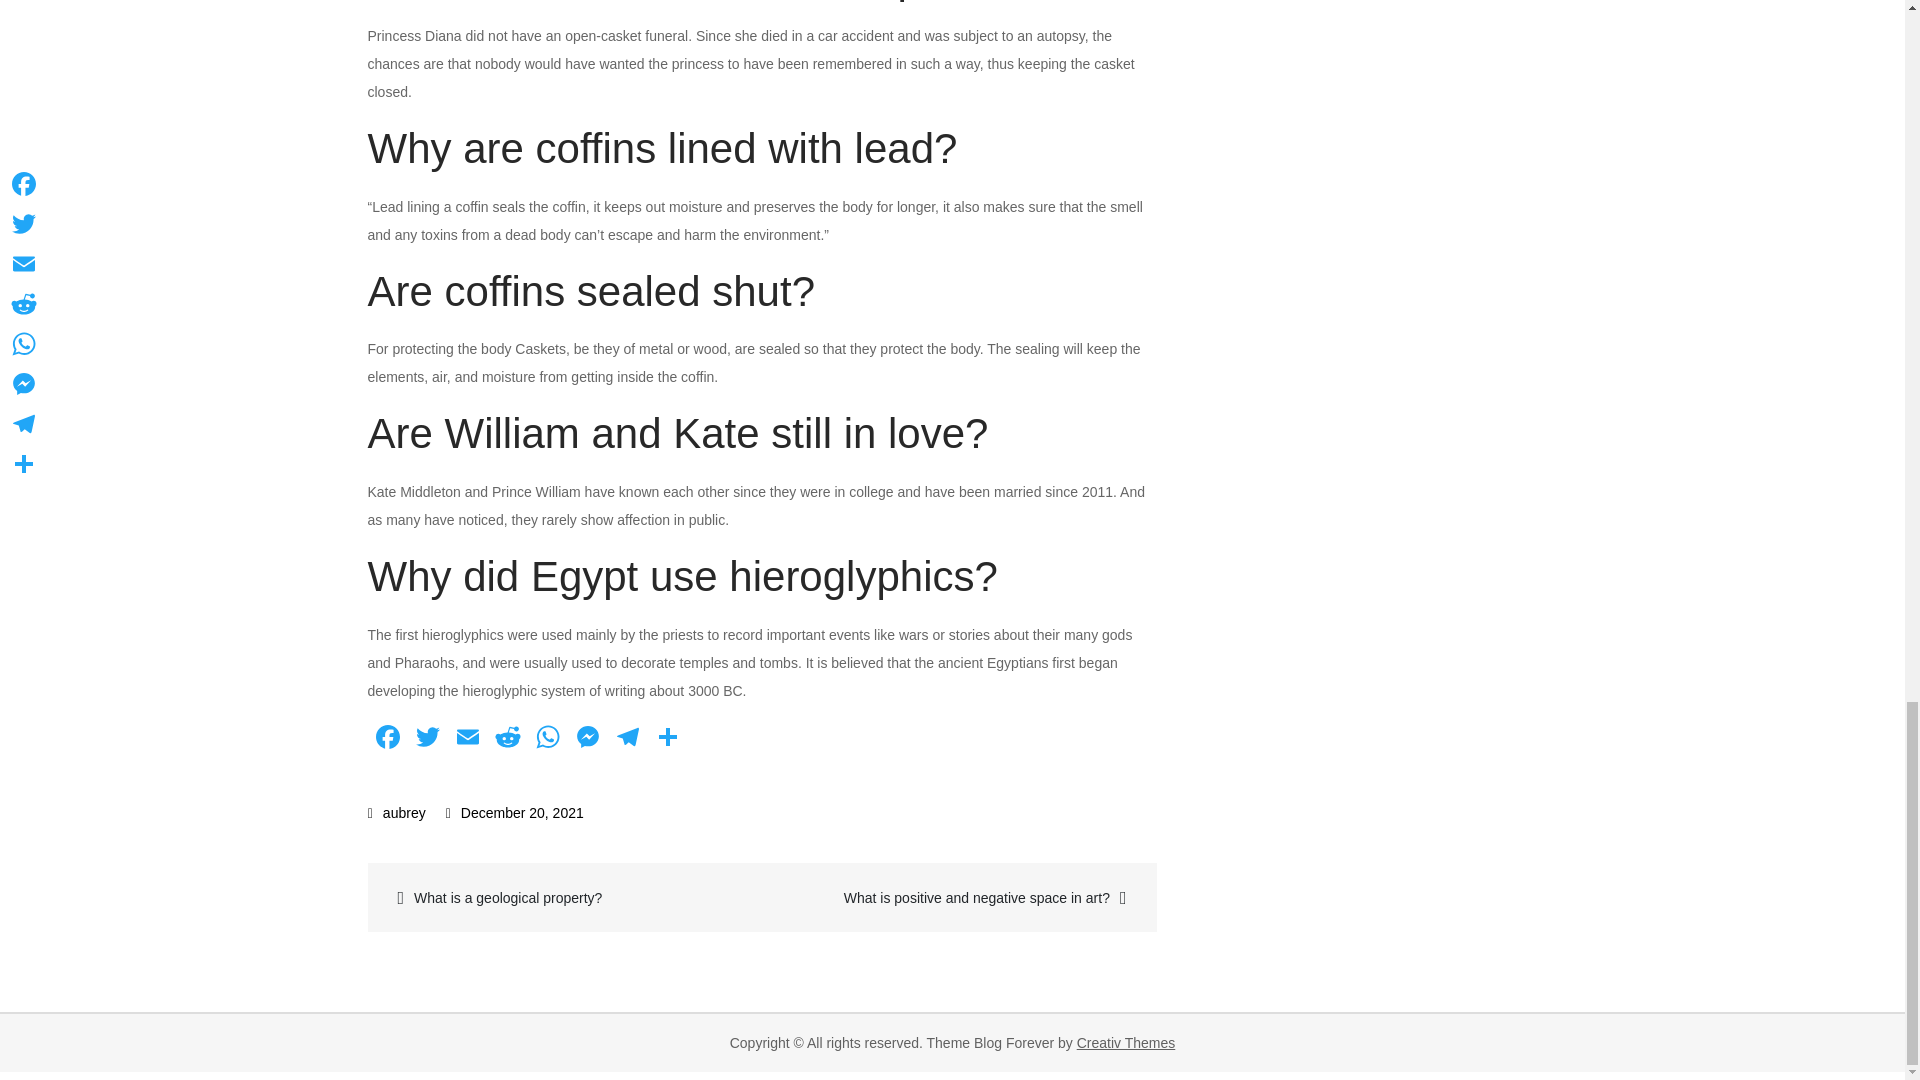 The image size is (1920, 1080). Describe the element at coordinates (628, 740) in the screenshot. I see `Telegram` at that location.